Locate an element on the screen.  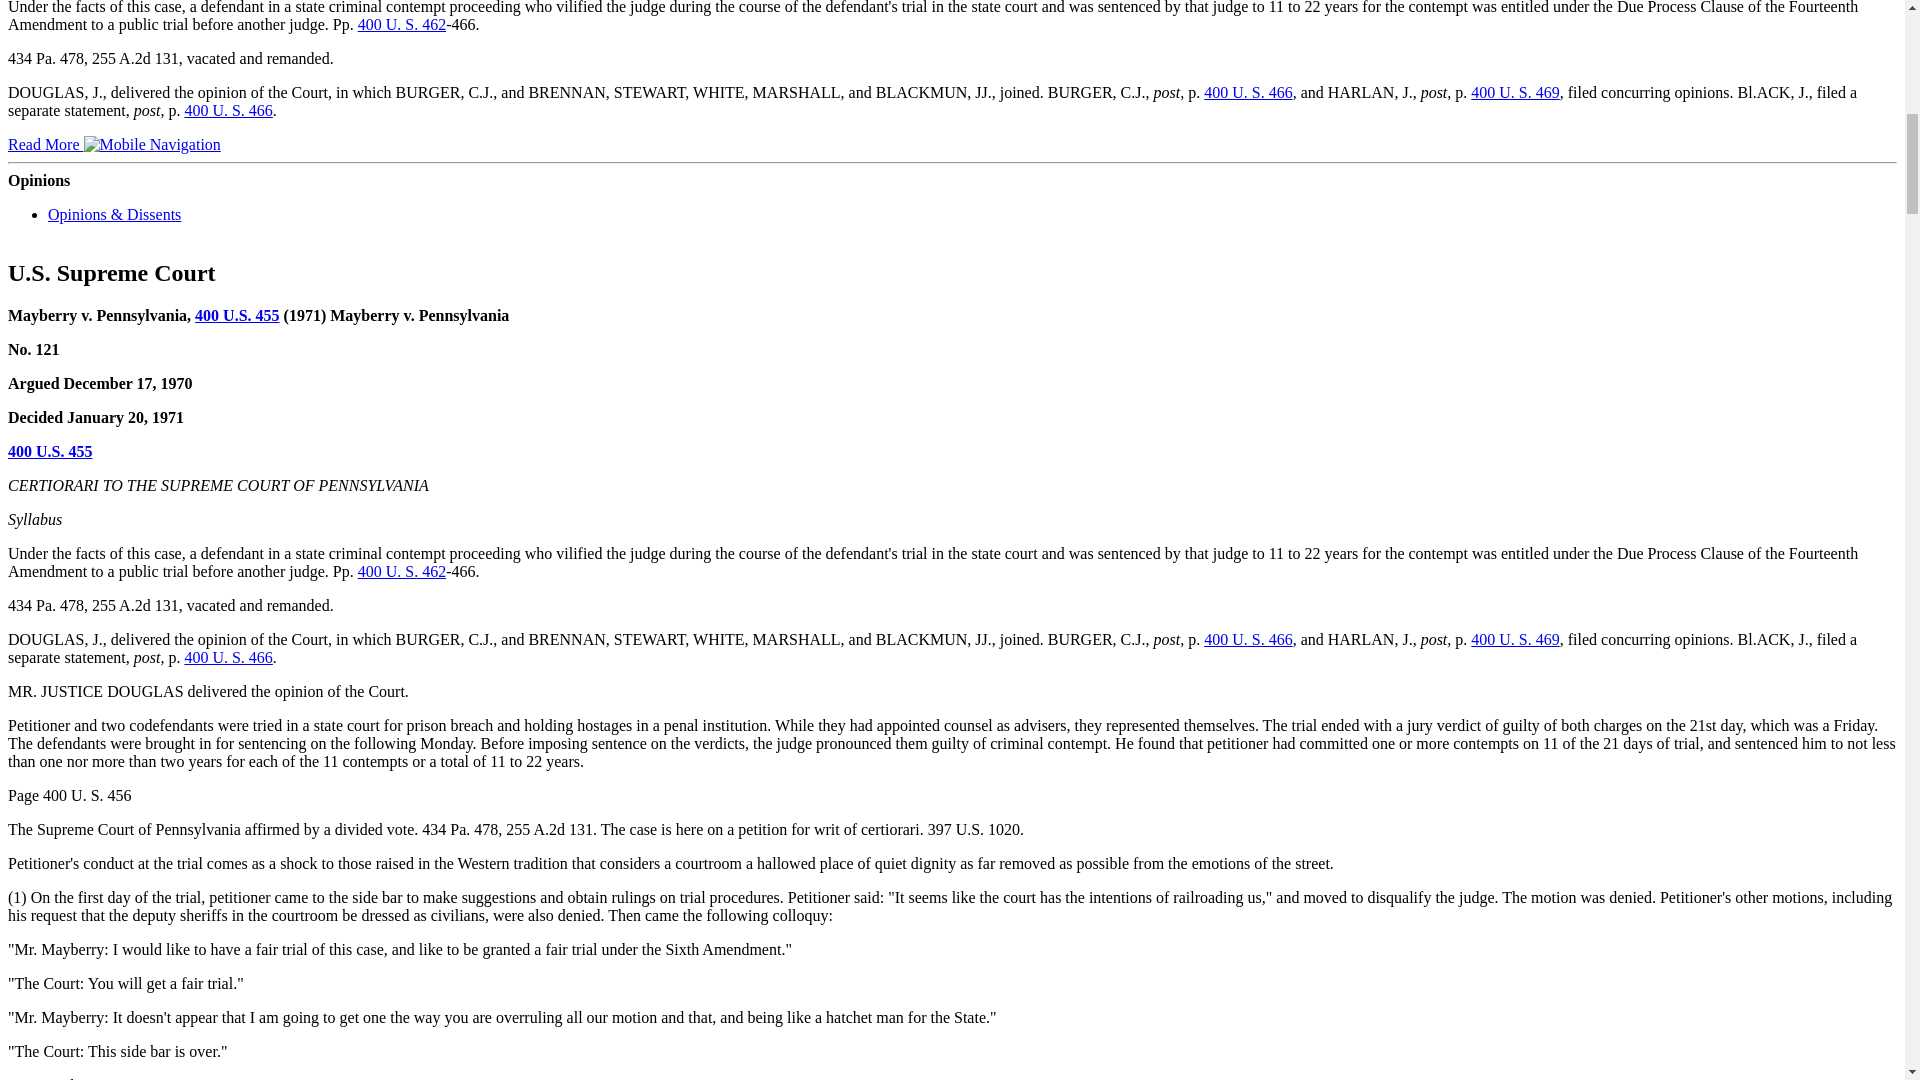
400 U. S. 462 is located at coordinates (401, 24).